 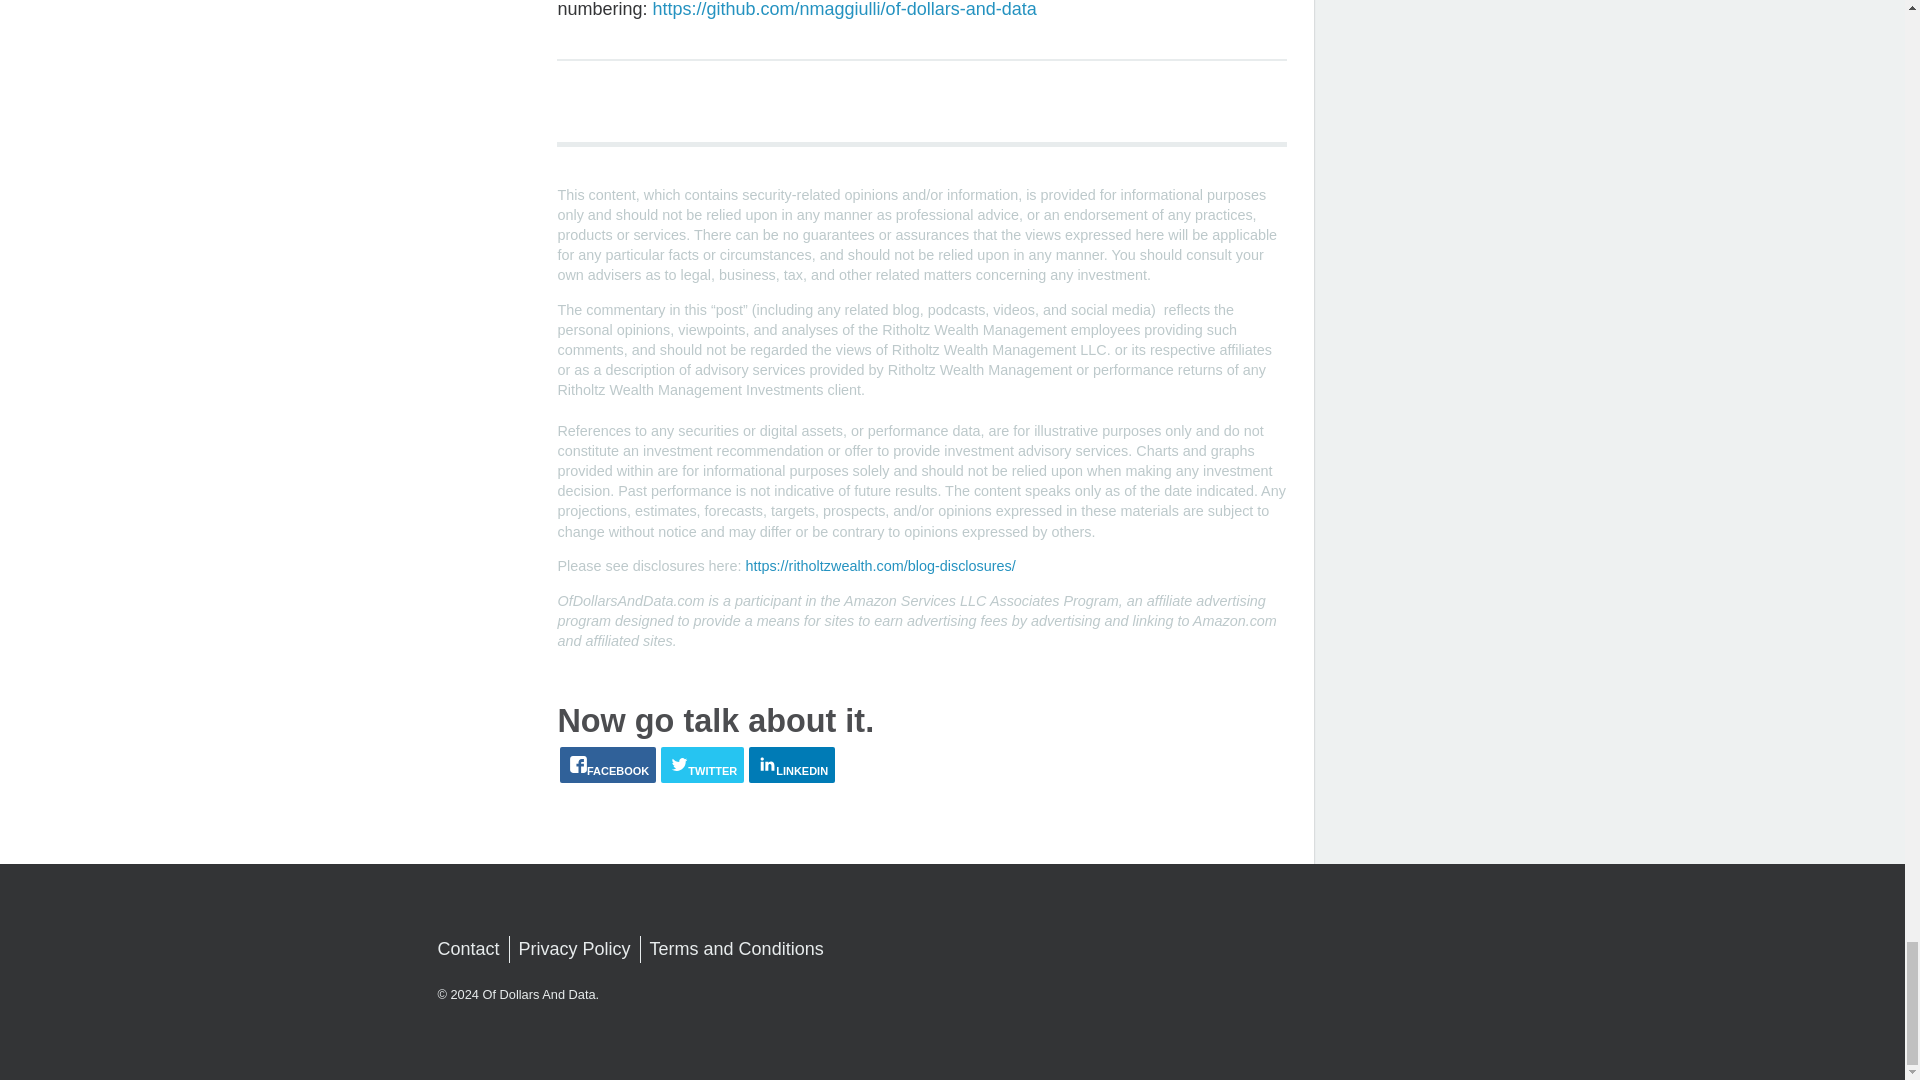 What do you see at coordinates (574, 950) in the screenshot?
I see `Privacy Policy` at bounding box center [574, 950].